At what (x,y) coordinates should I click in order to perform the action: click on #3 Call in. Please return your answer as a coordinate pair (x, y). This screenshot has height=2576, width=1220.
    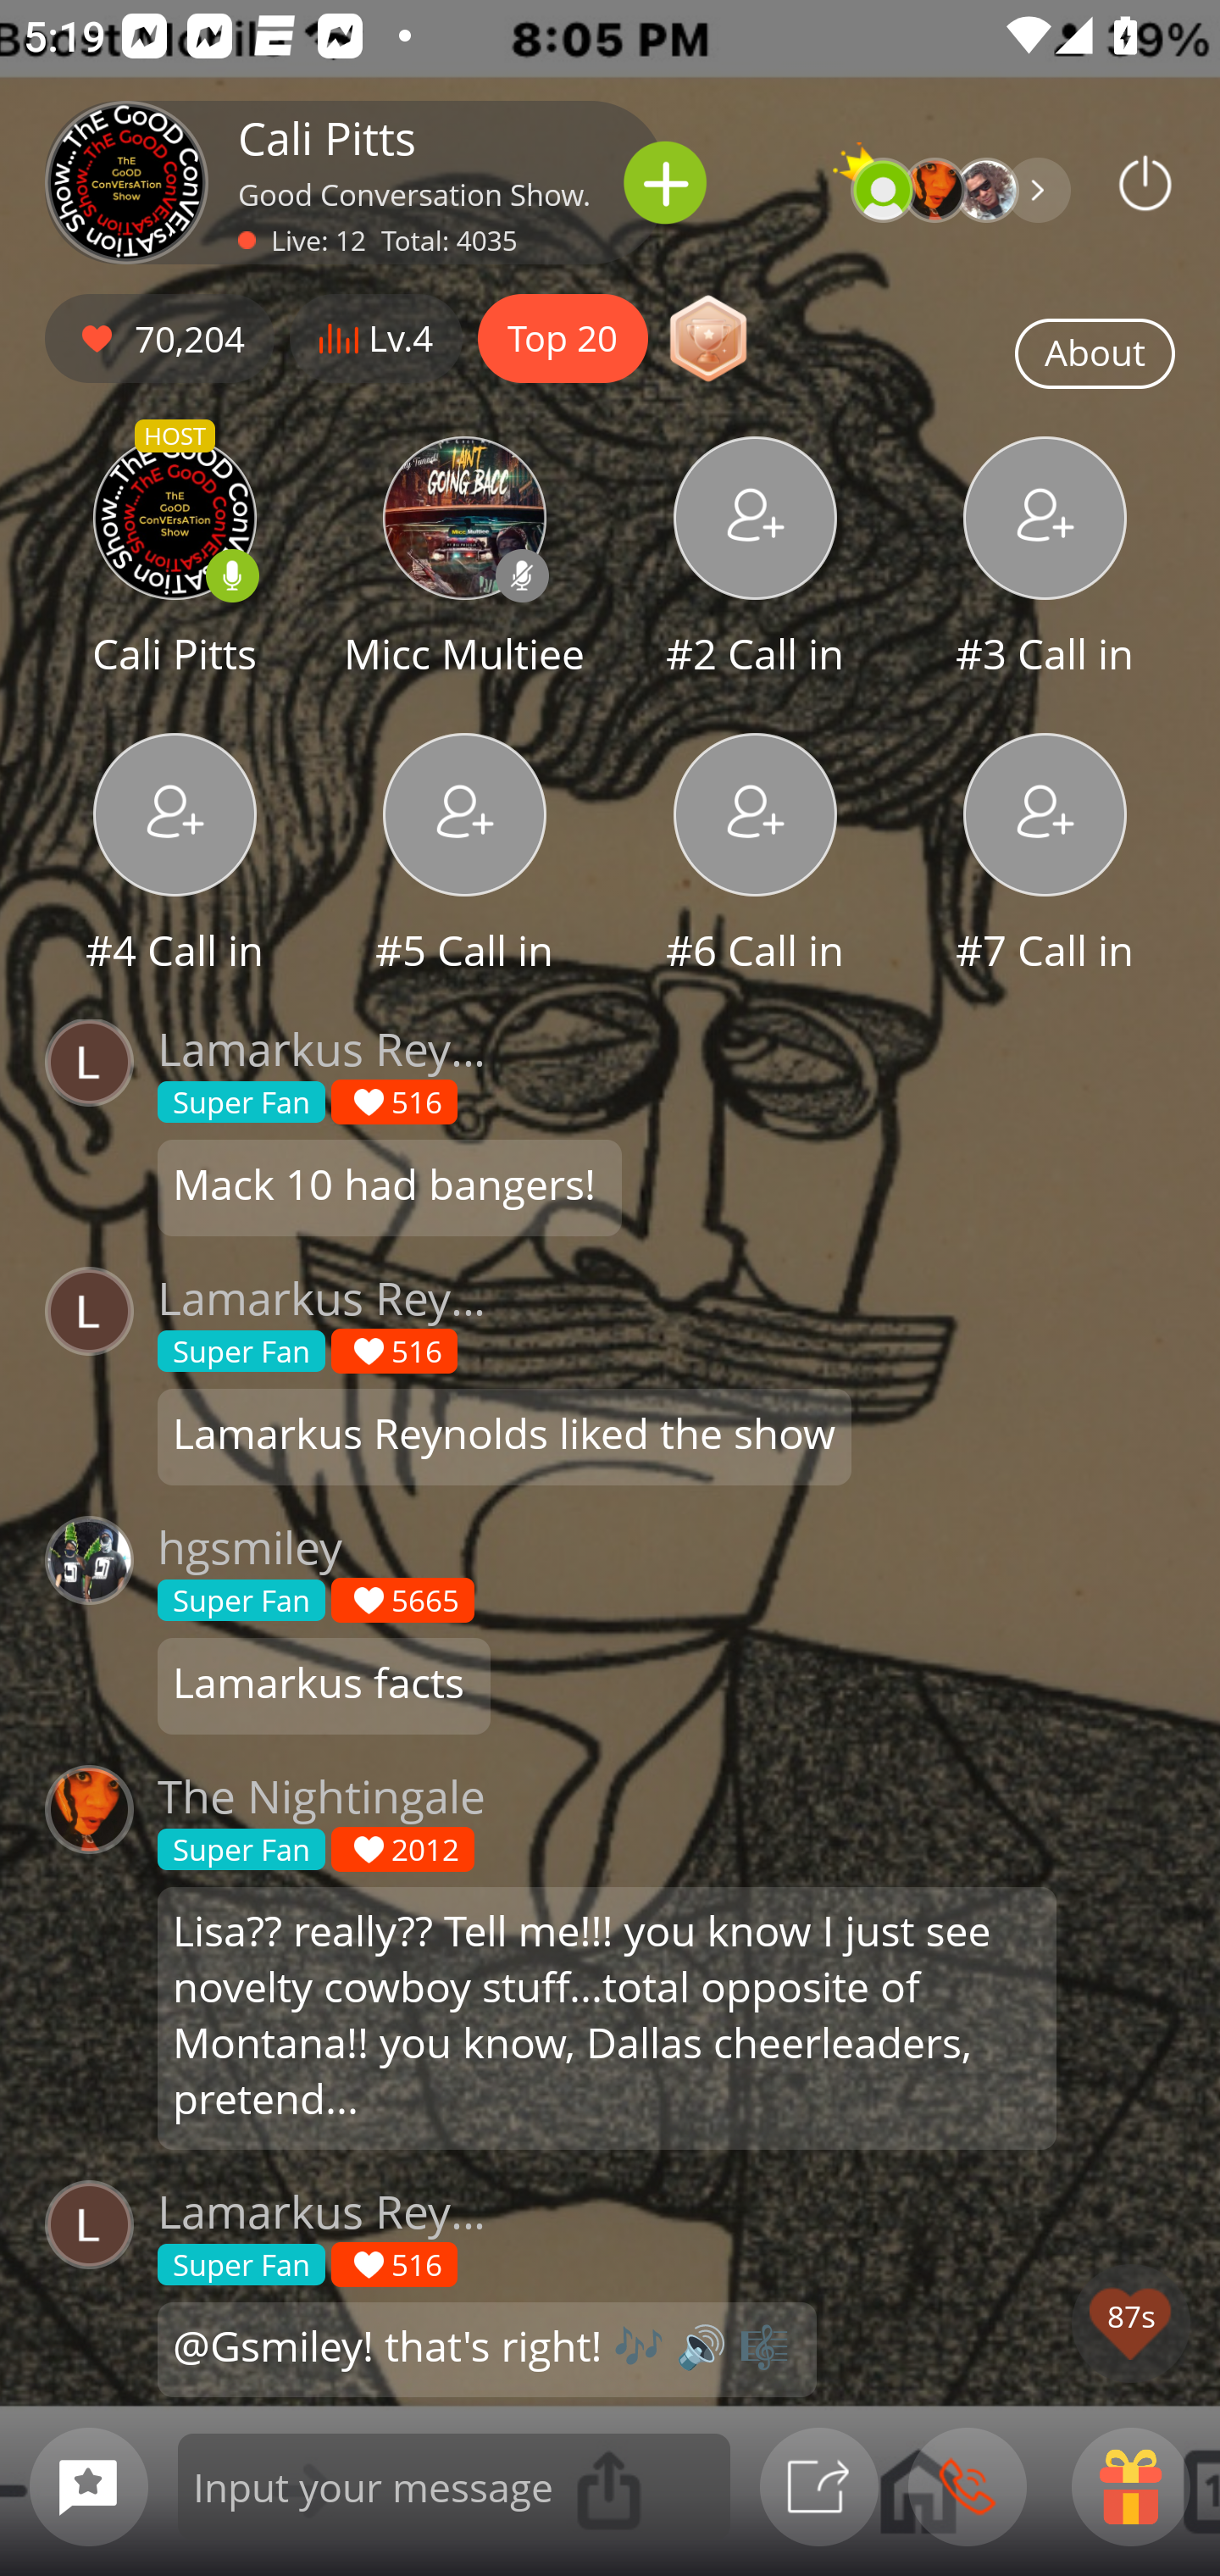
    Looking at the image, I should click on (1045, 560).